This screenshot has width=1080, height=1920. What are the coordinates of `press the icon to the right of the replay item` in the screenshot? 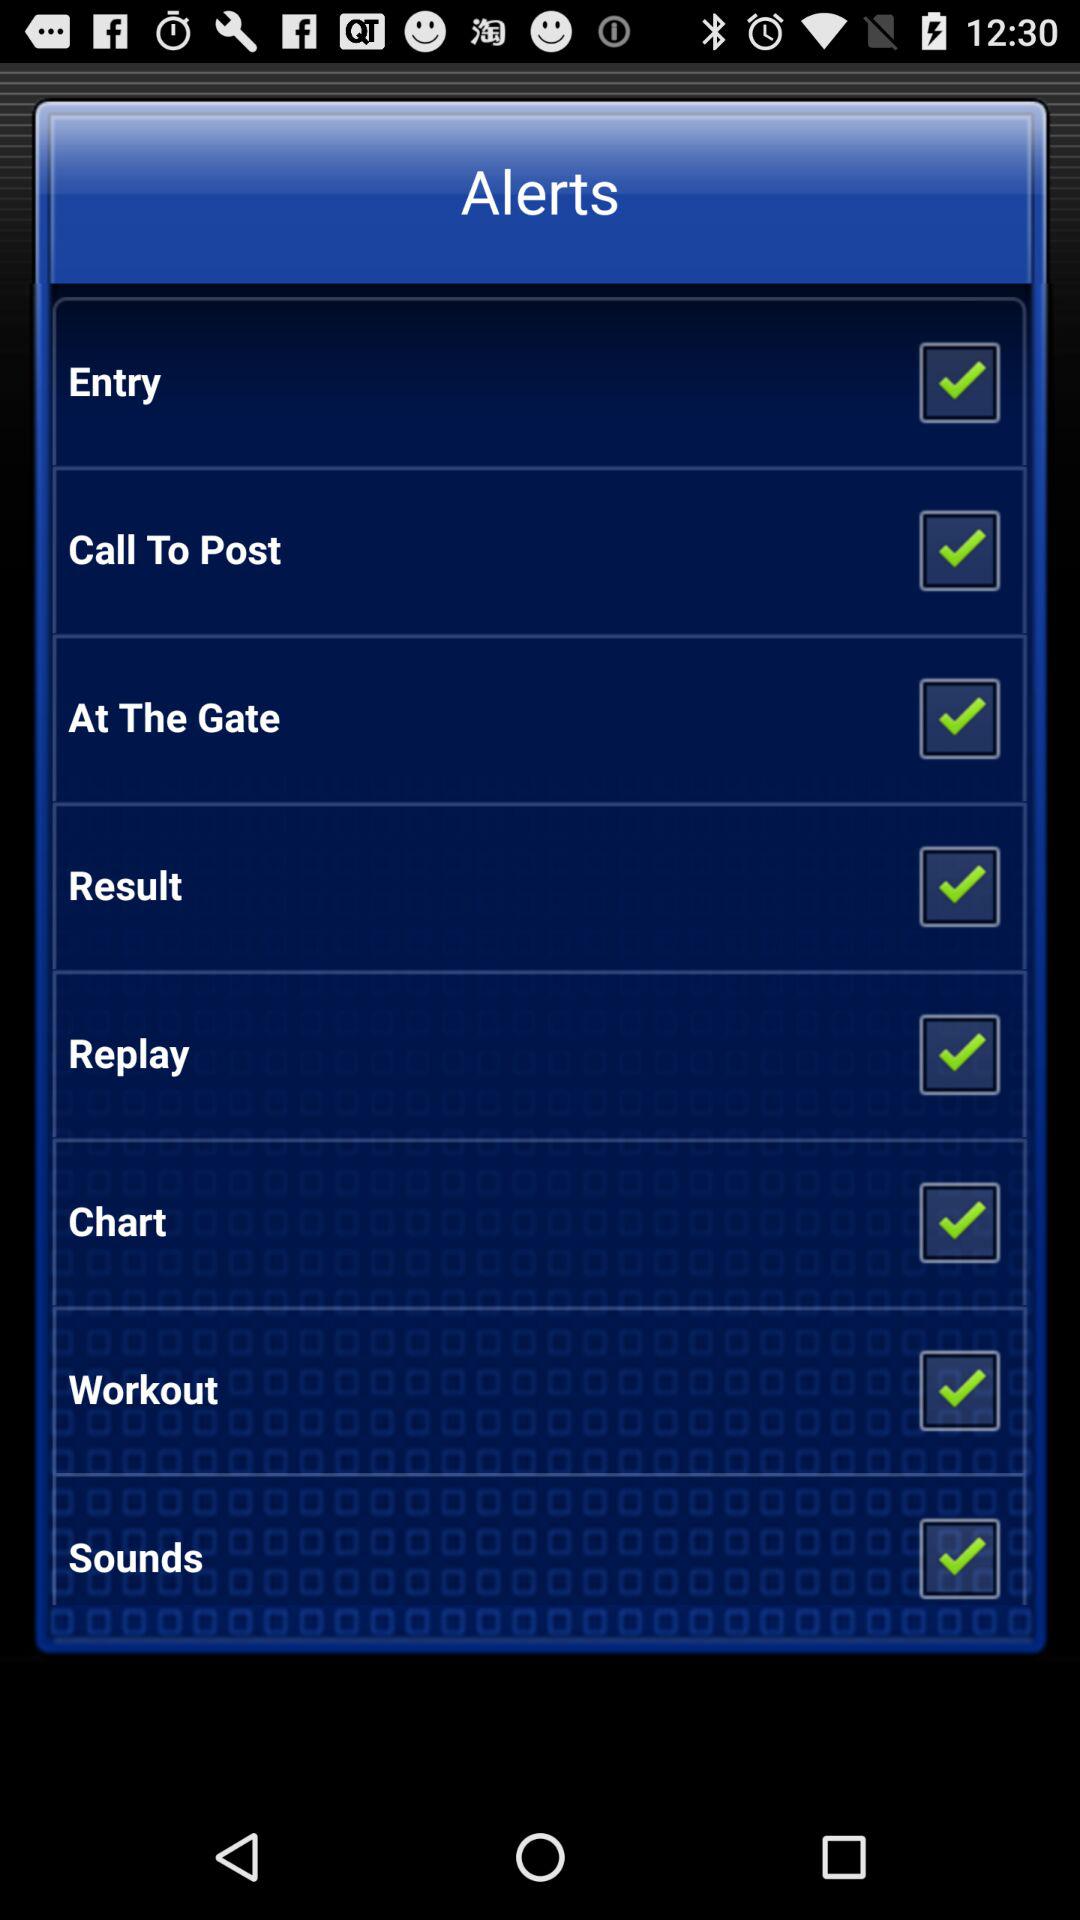 It's located at (958, 1053).